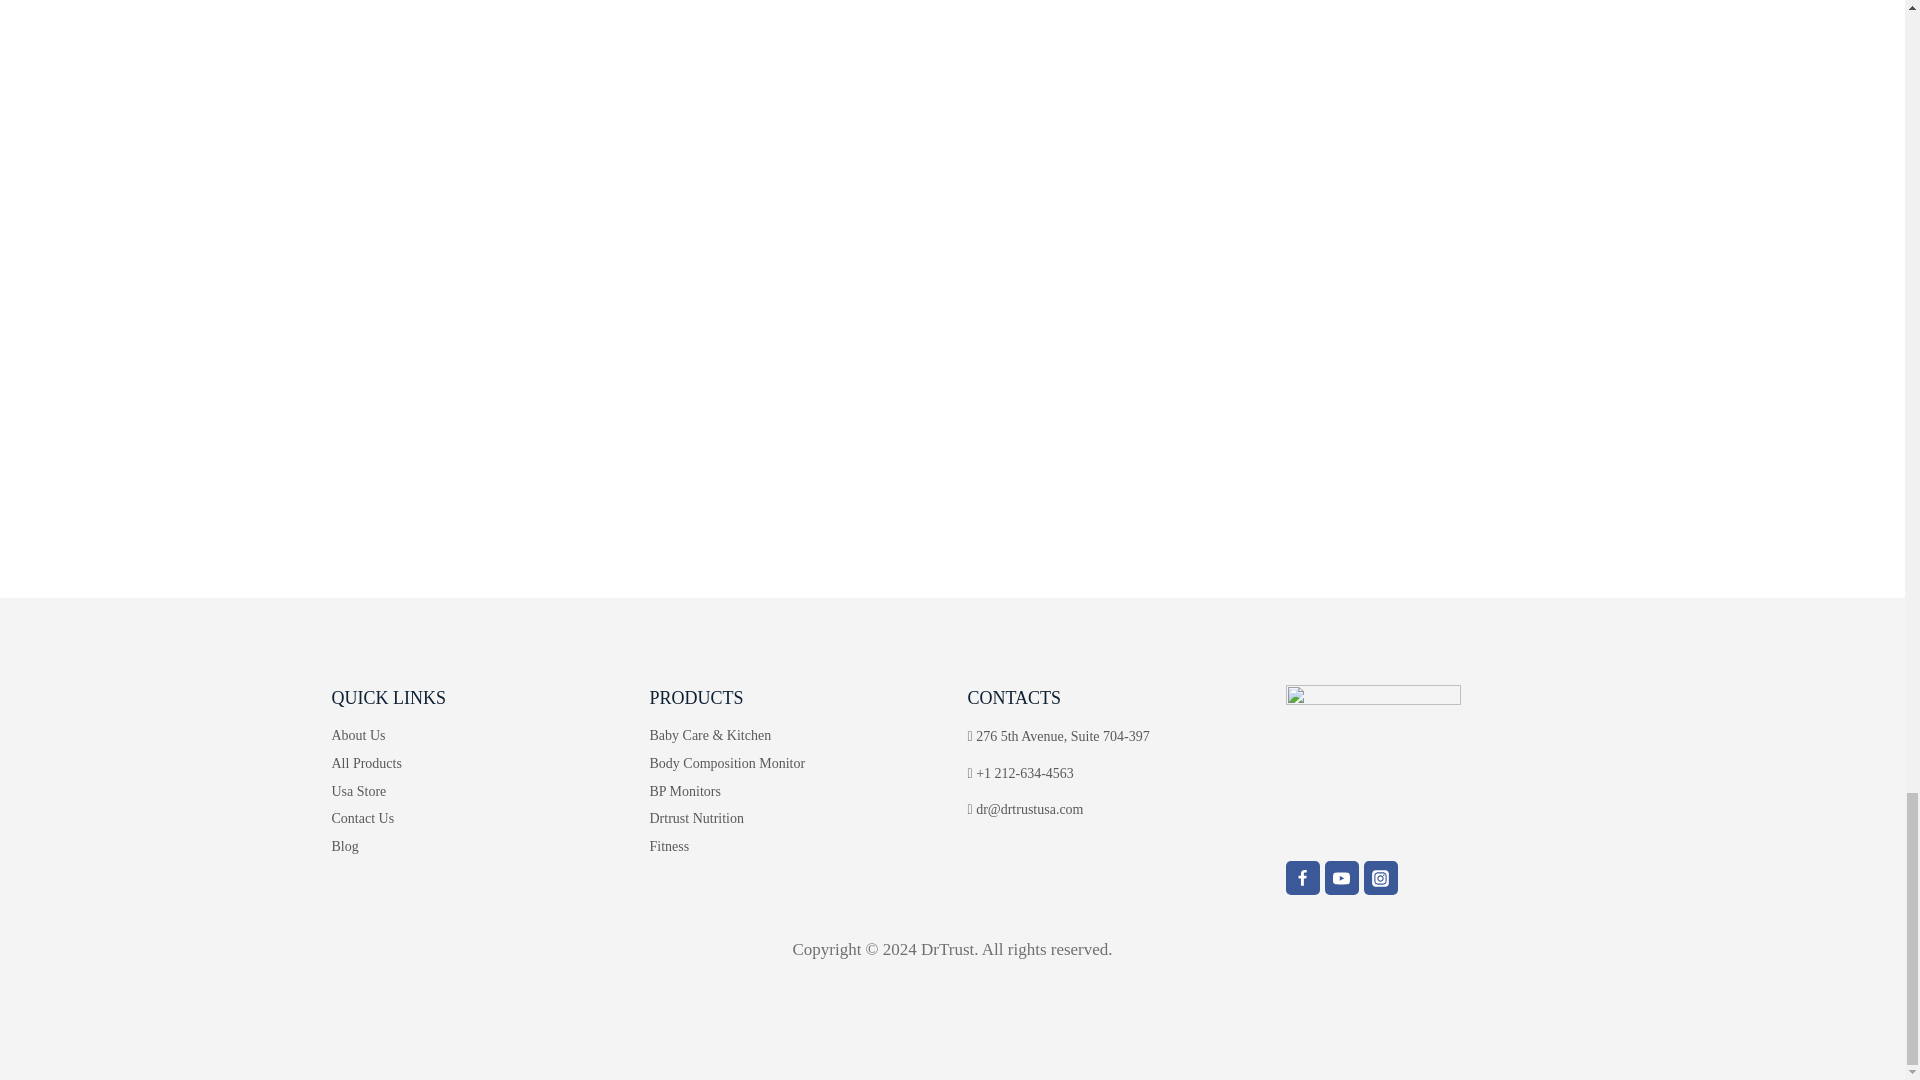 The image size is (1920, 1080). Describe the element at coordinates (476, 846) in the screenshot. I see `Blog` at that location.